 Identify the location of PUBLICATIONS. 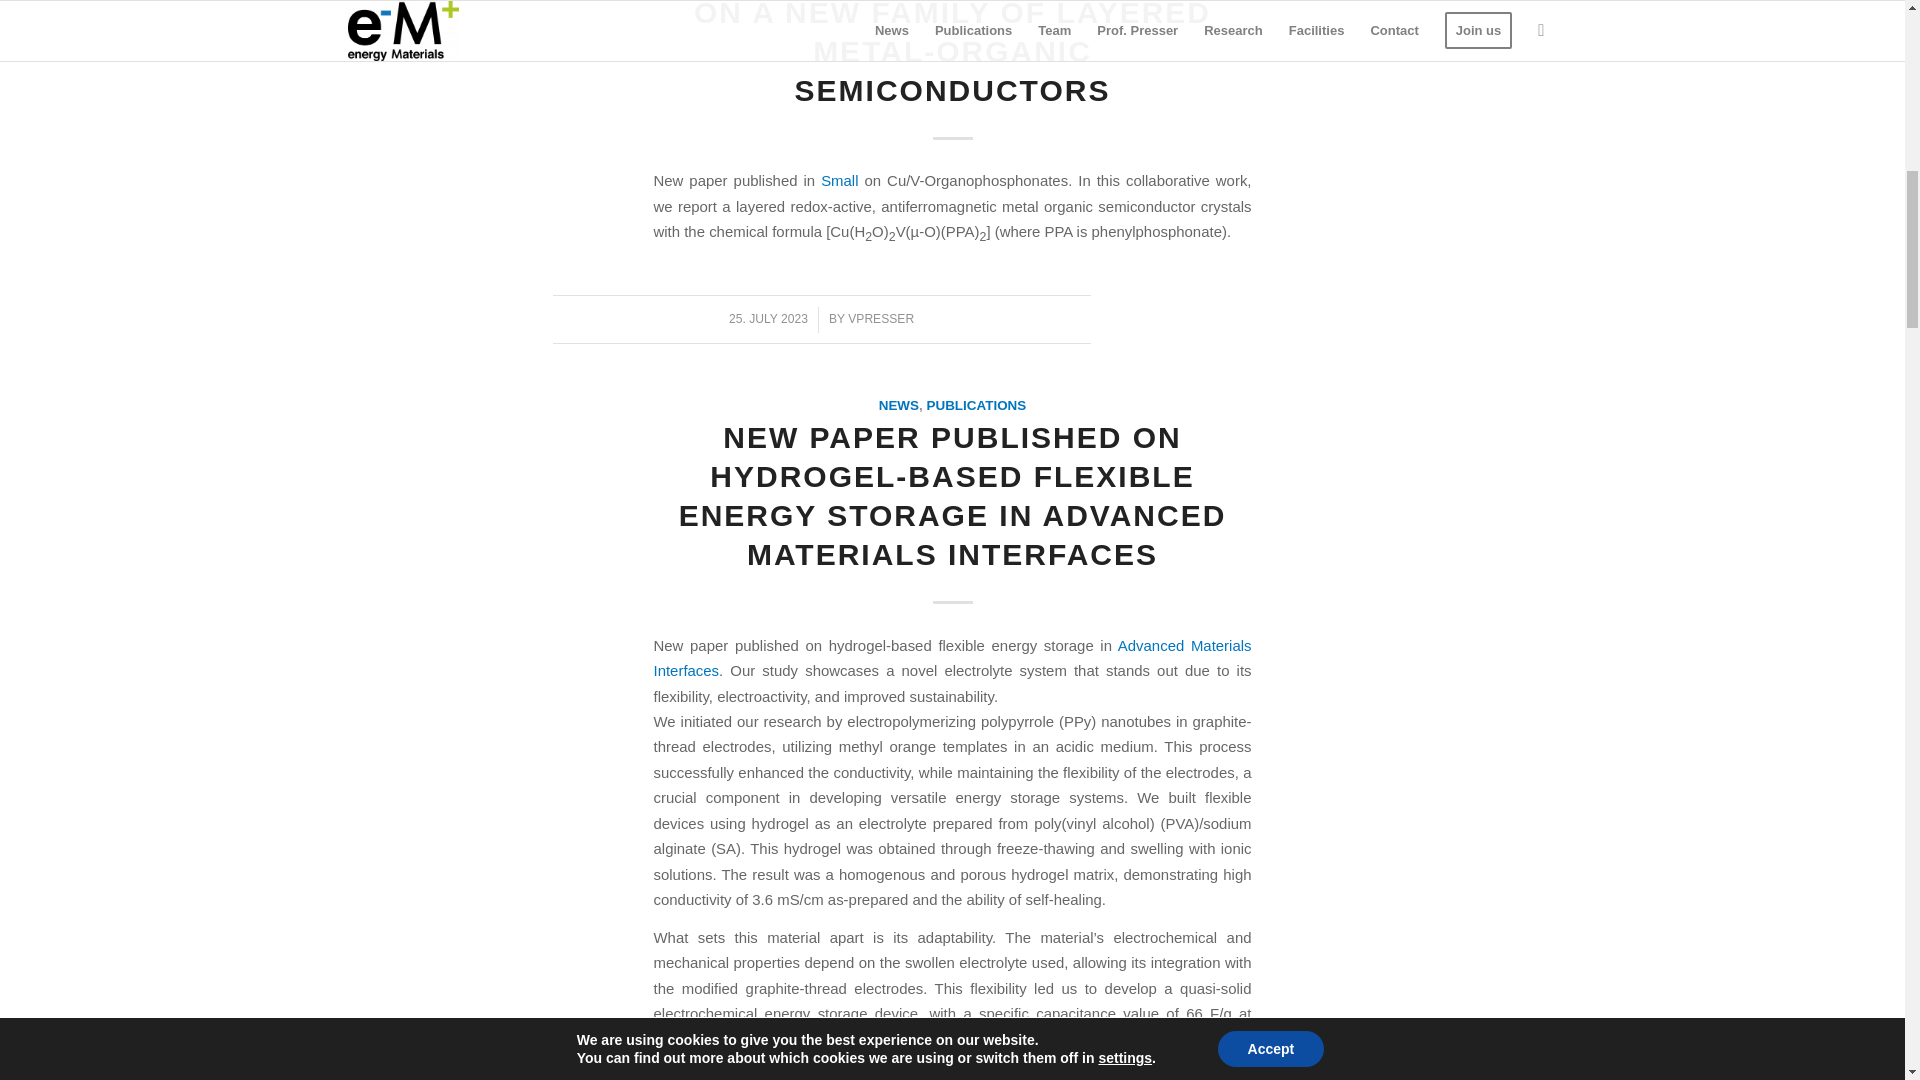
(975, 405).